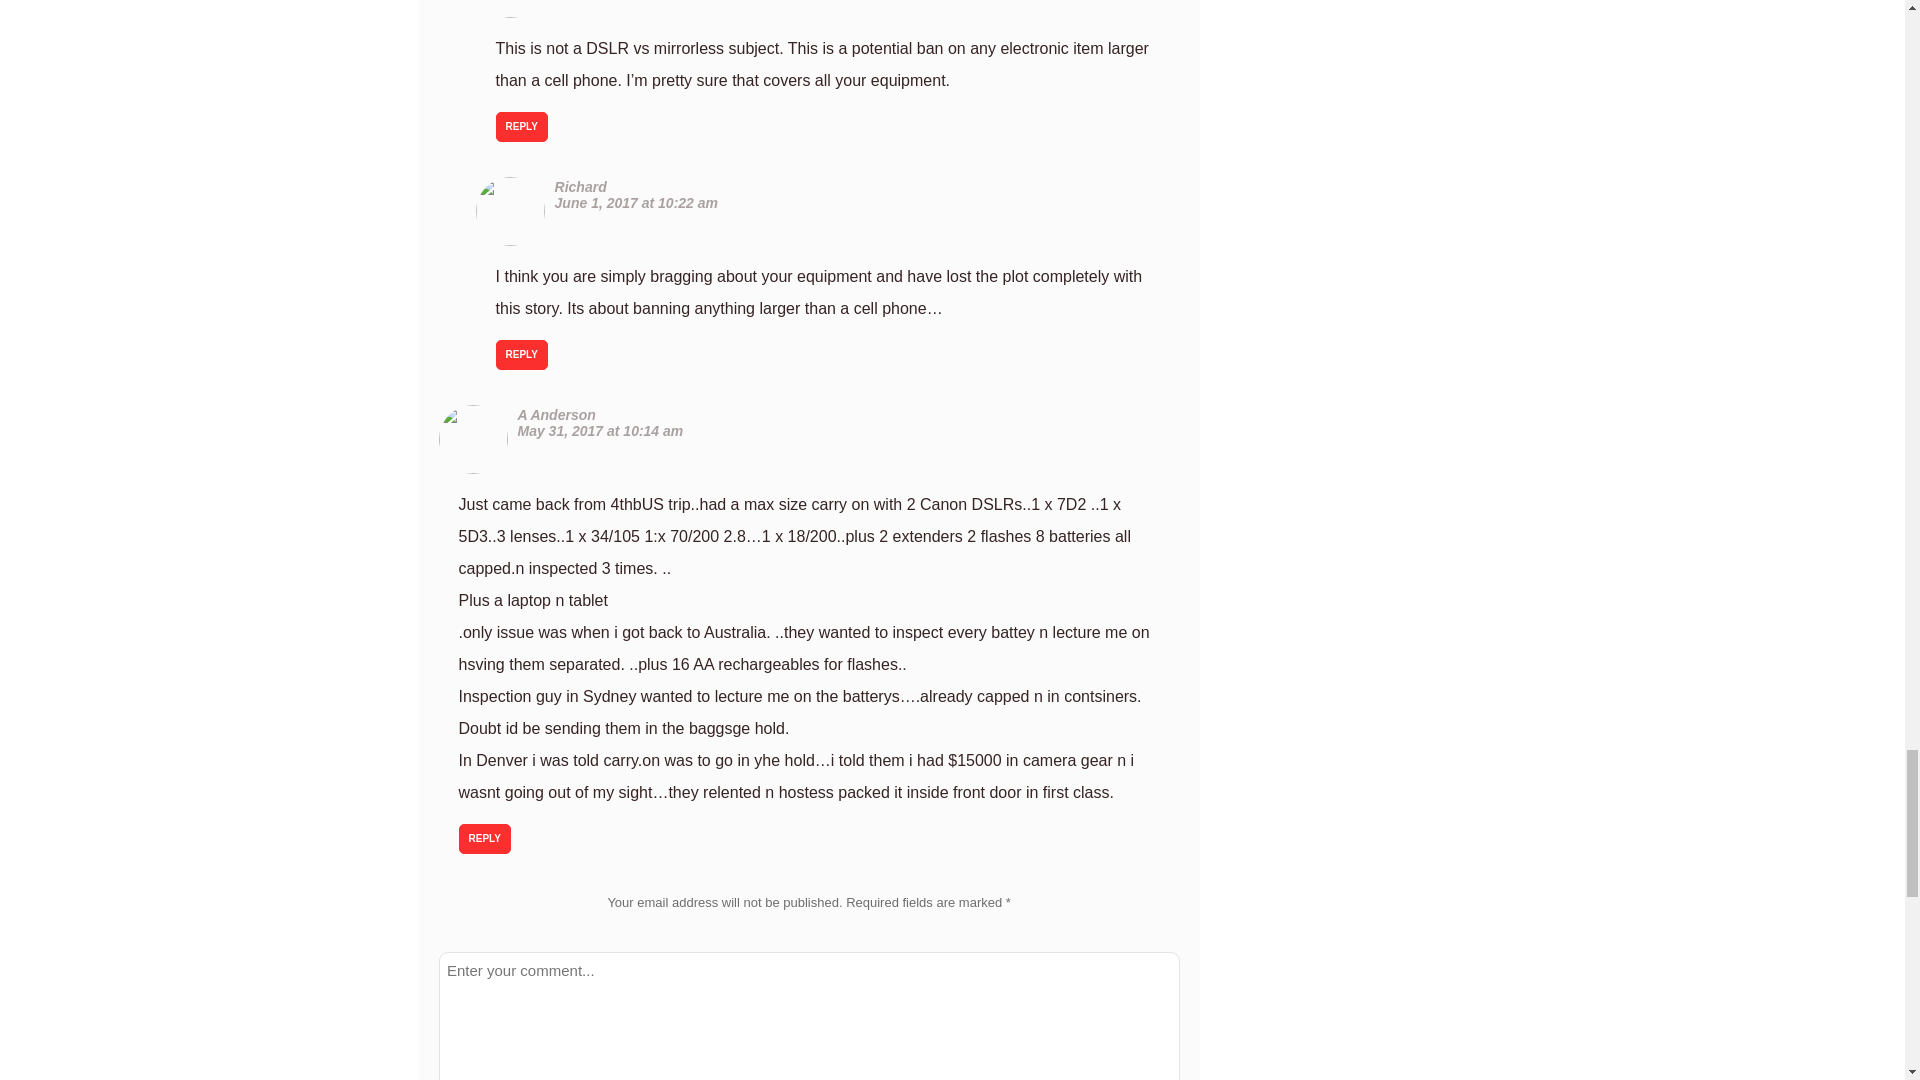 Image resolution: width=1920 pixels, height=1080 pixels. Describe the element at coordinates (521, 126) in the screenshot. I see `REPLY` at that location.